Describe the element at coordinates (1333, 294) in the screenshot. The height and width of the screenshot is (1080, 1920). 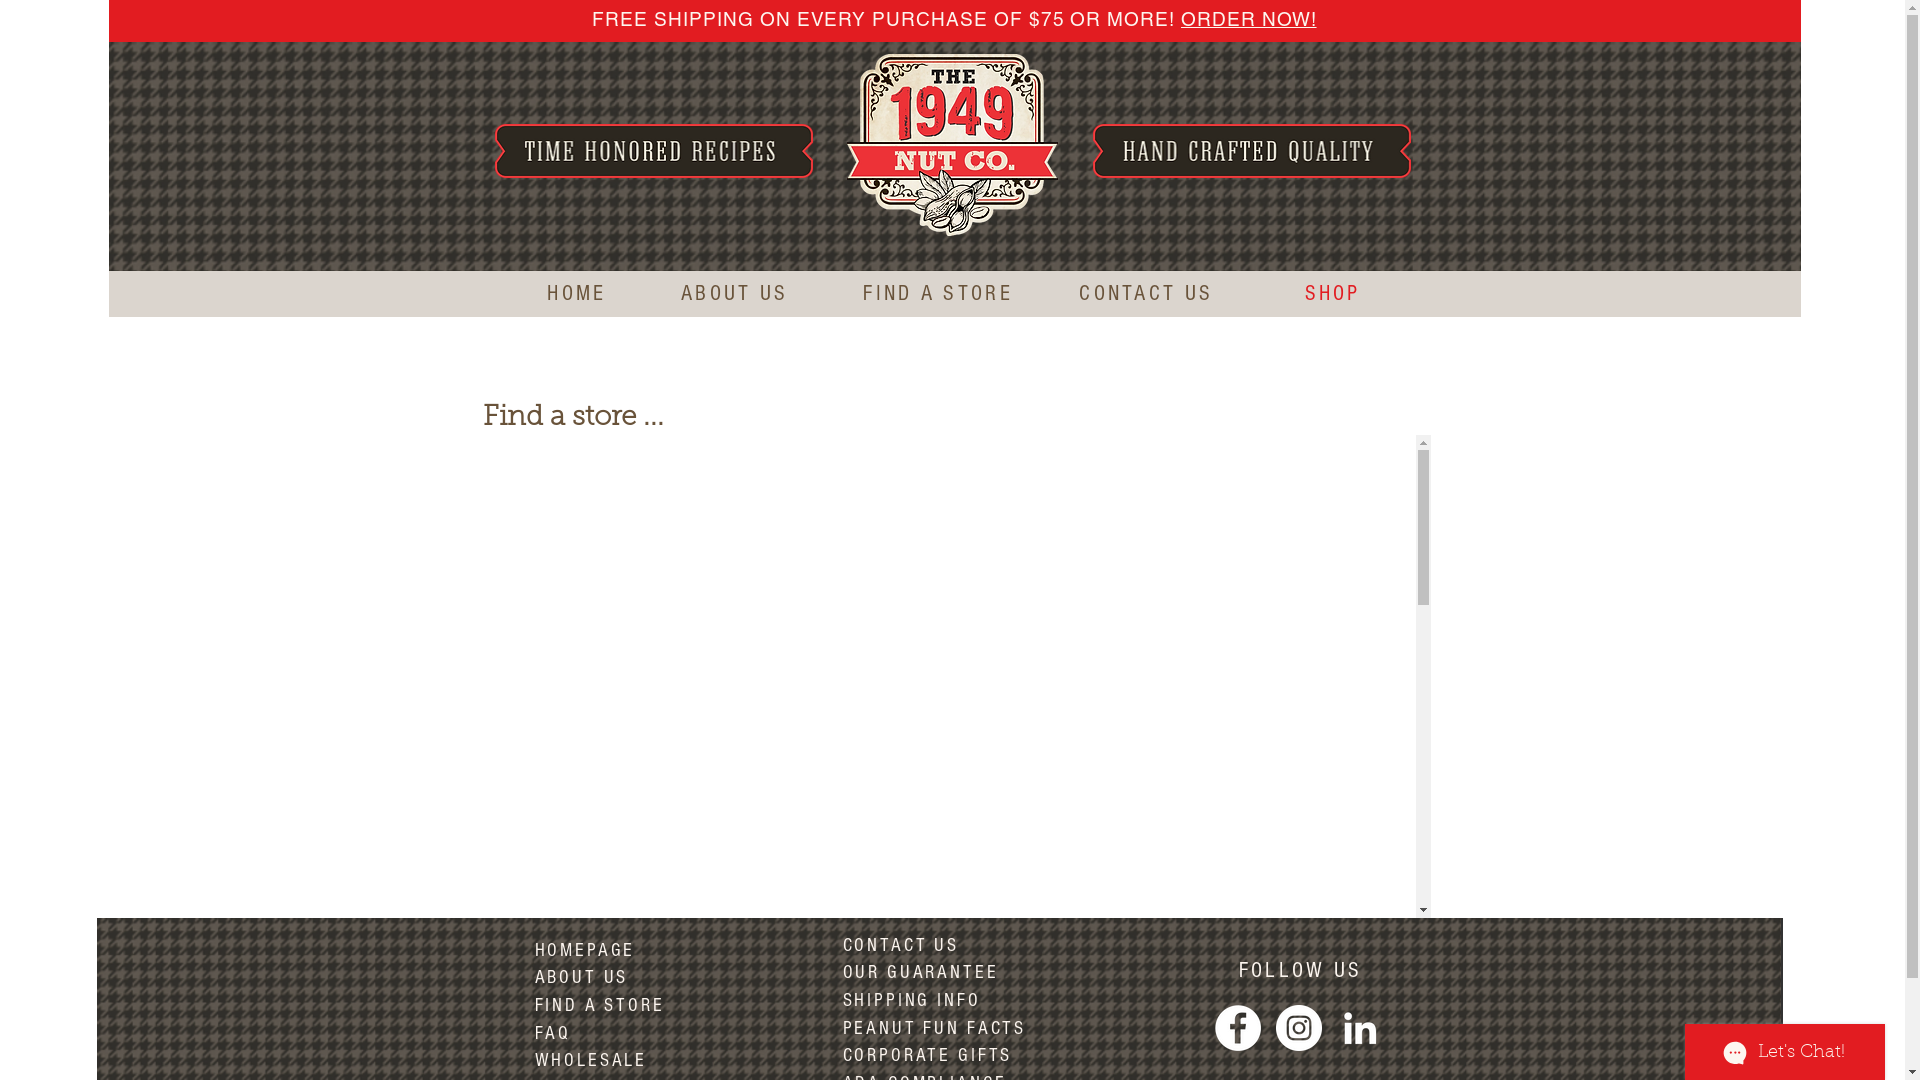
I see `SHOP` at that location.